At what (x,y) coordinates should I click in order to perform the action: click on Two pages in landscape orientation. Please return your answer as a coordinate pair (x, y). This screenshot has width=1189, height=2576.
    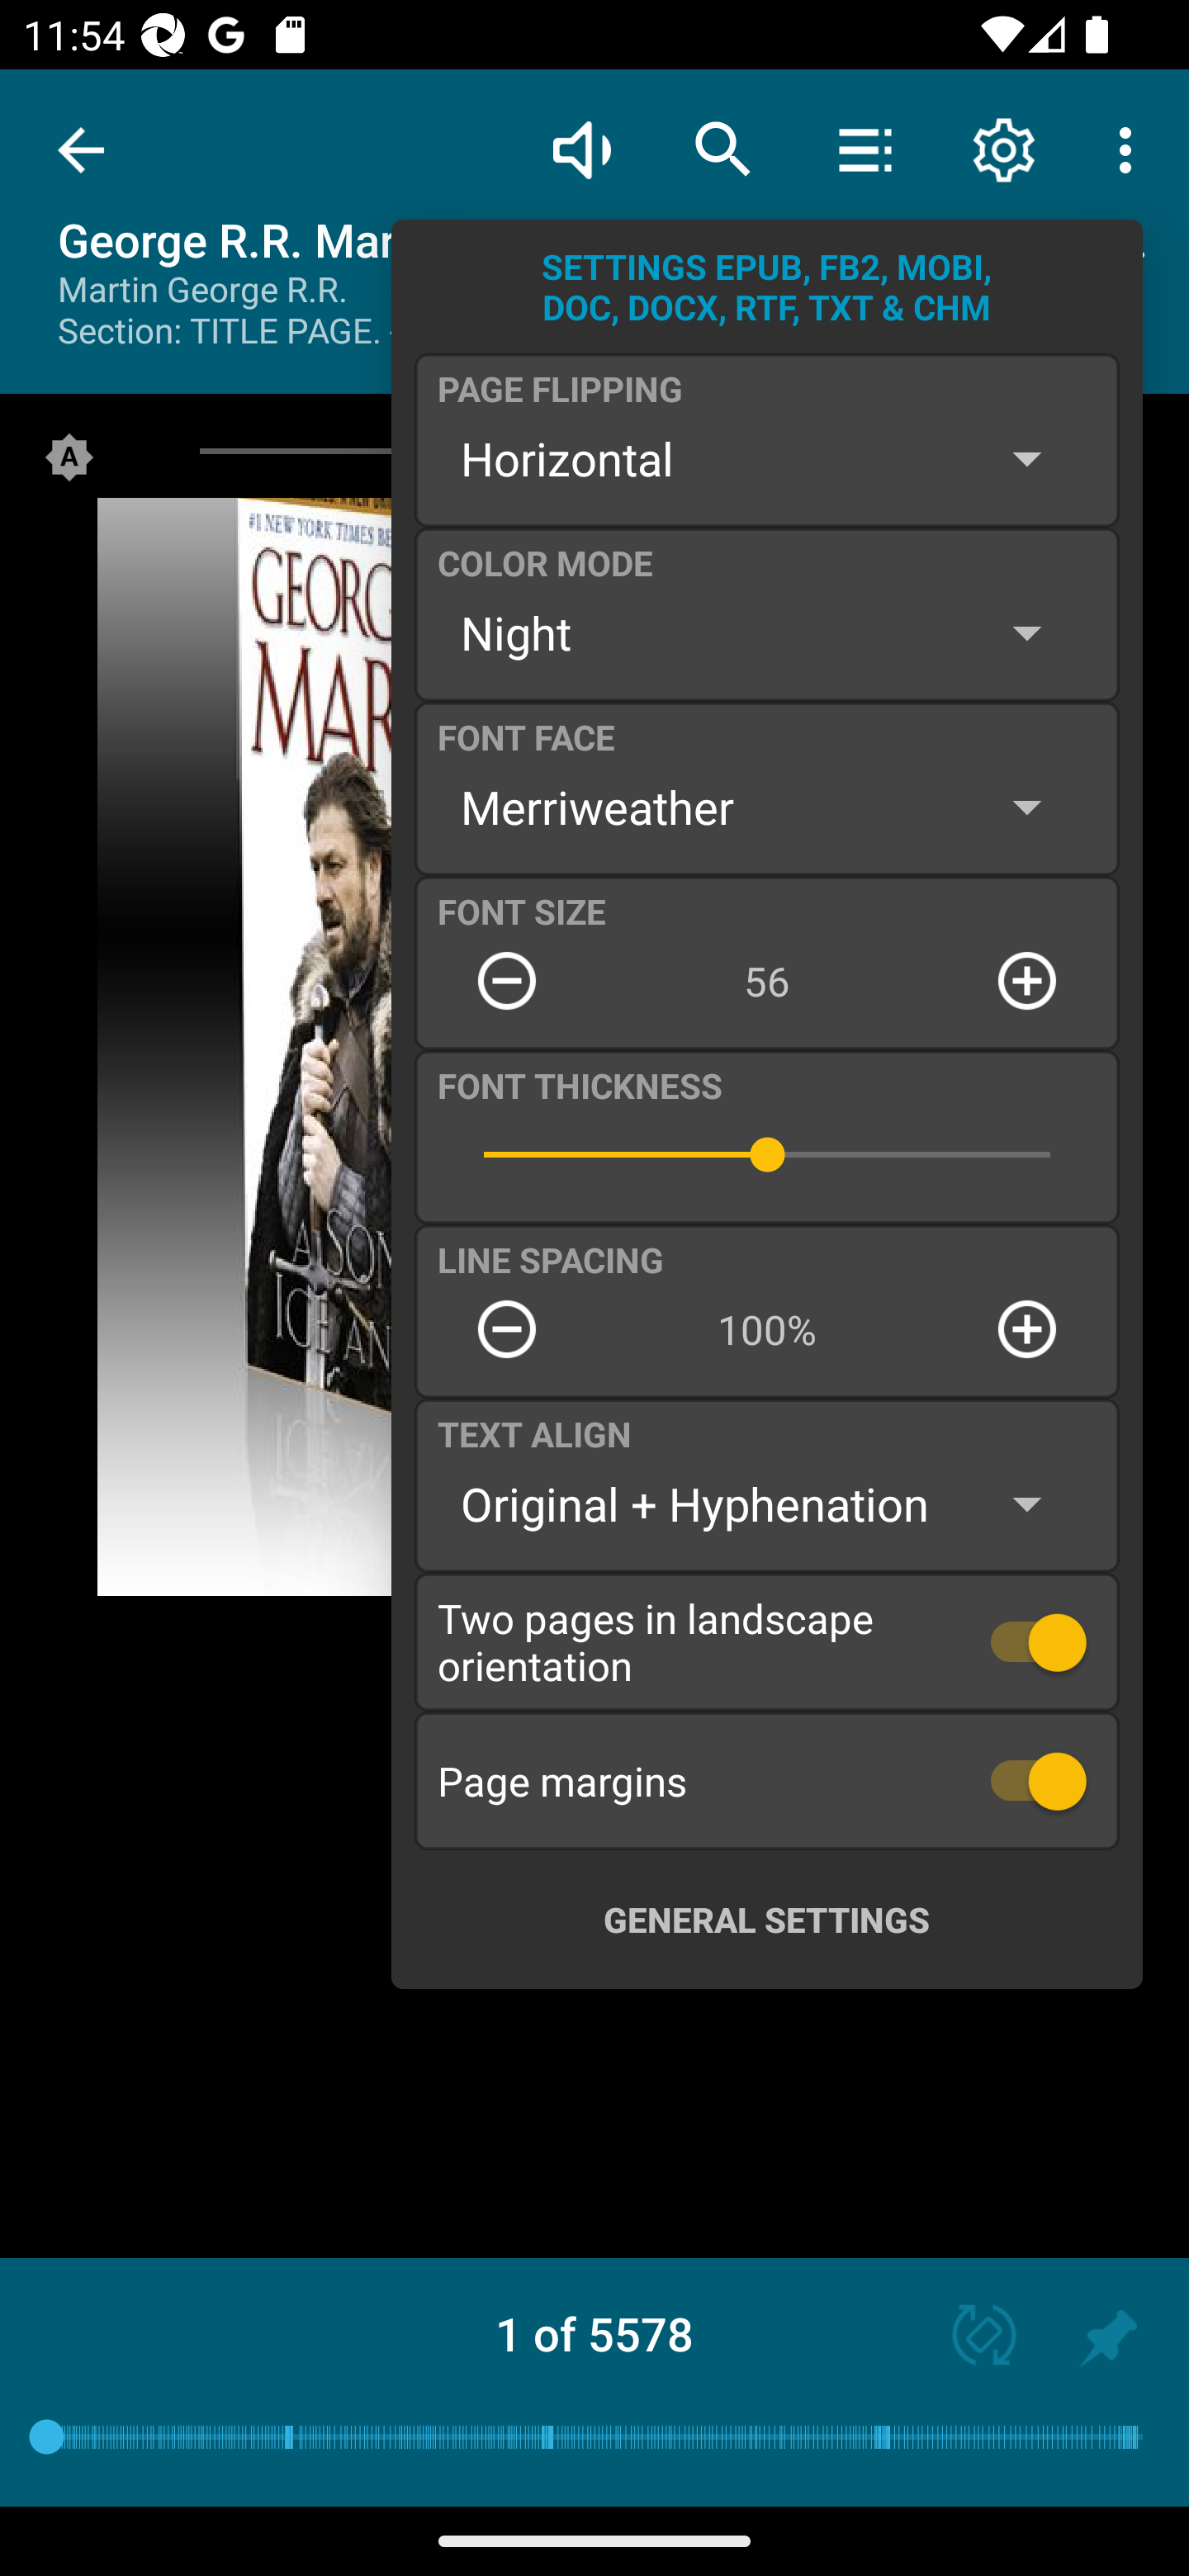
    Looking at the image, I should click on (767, 1641).